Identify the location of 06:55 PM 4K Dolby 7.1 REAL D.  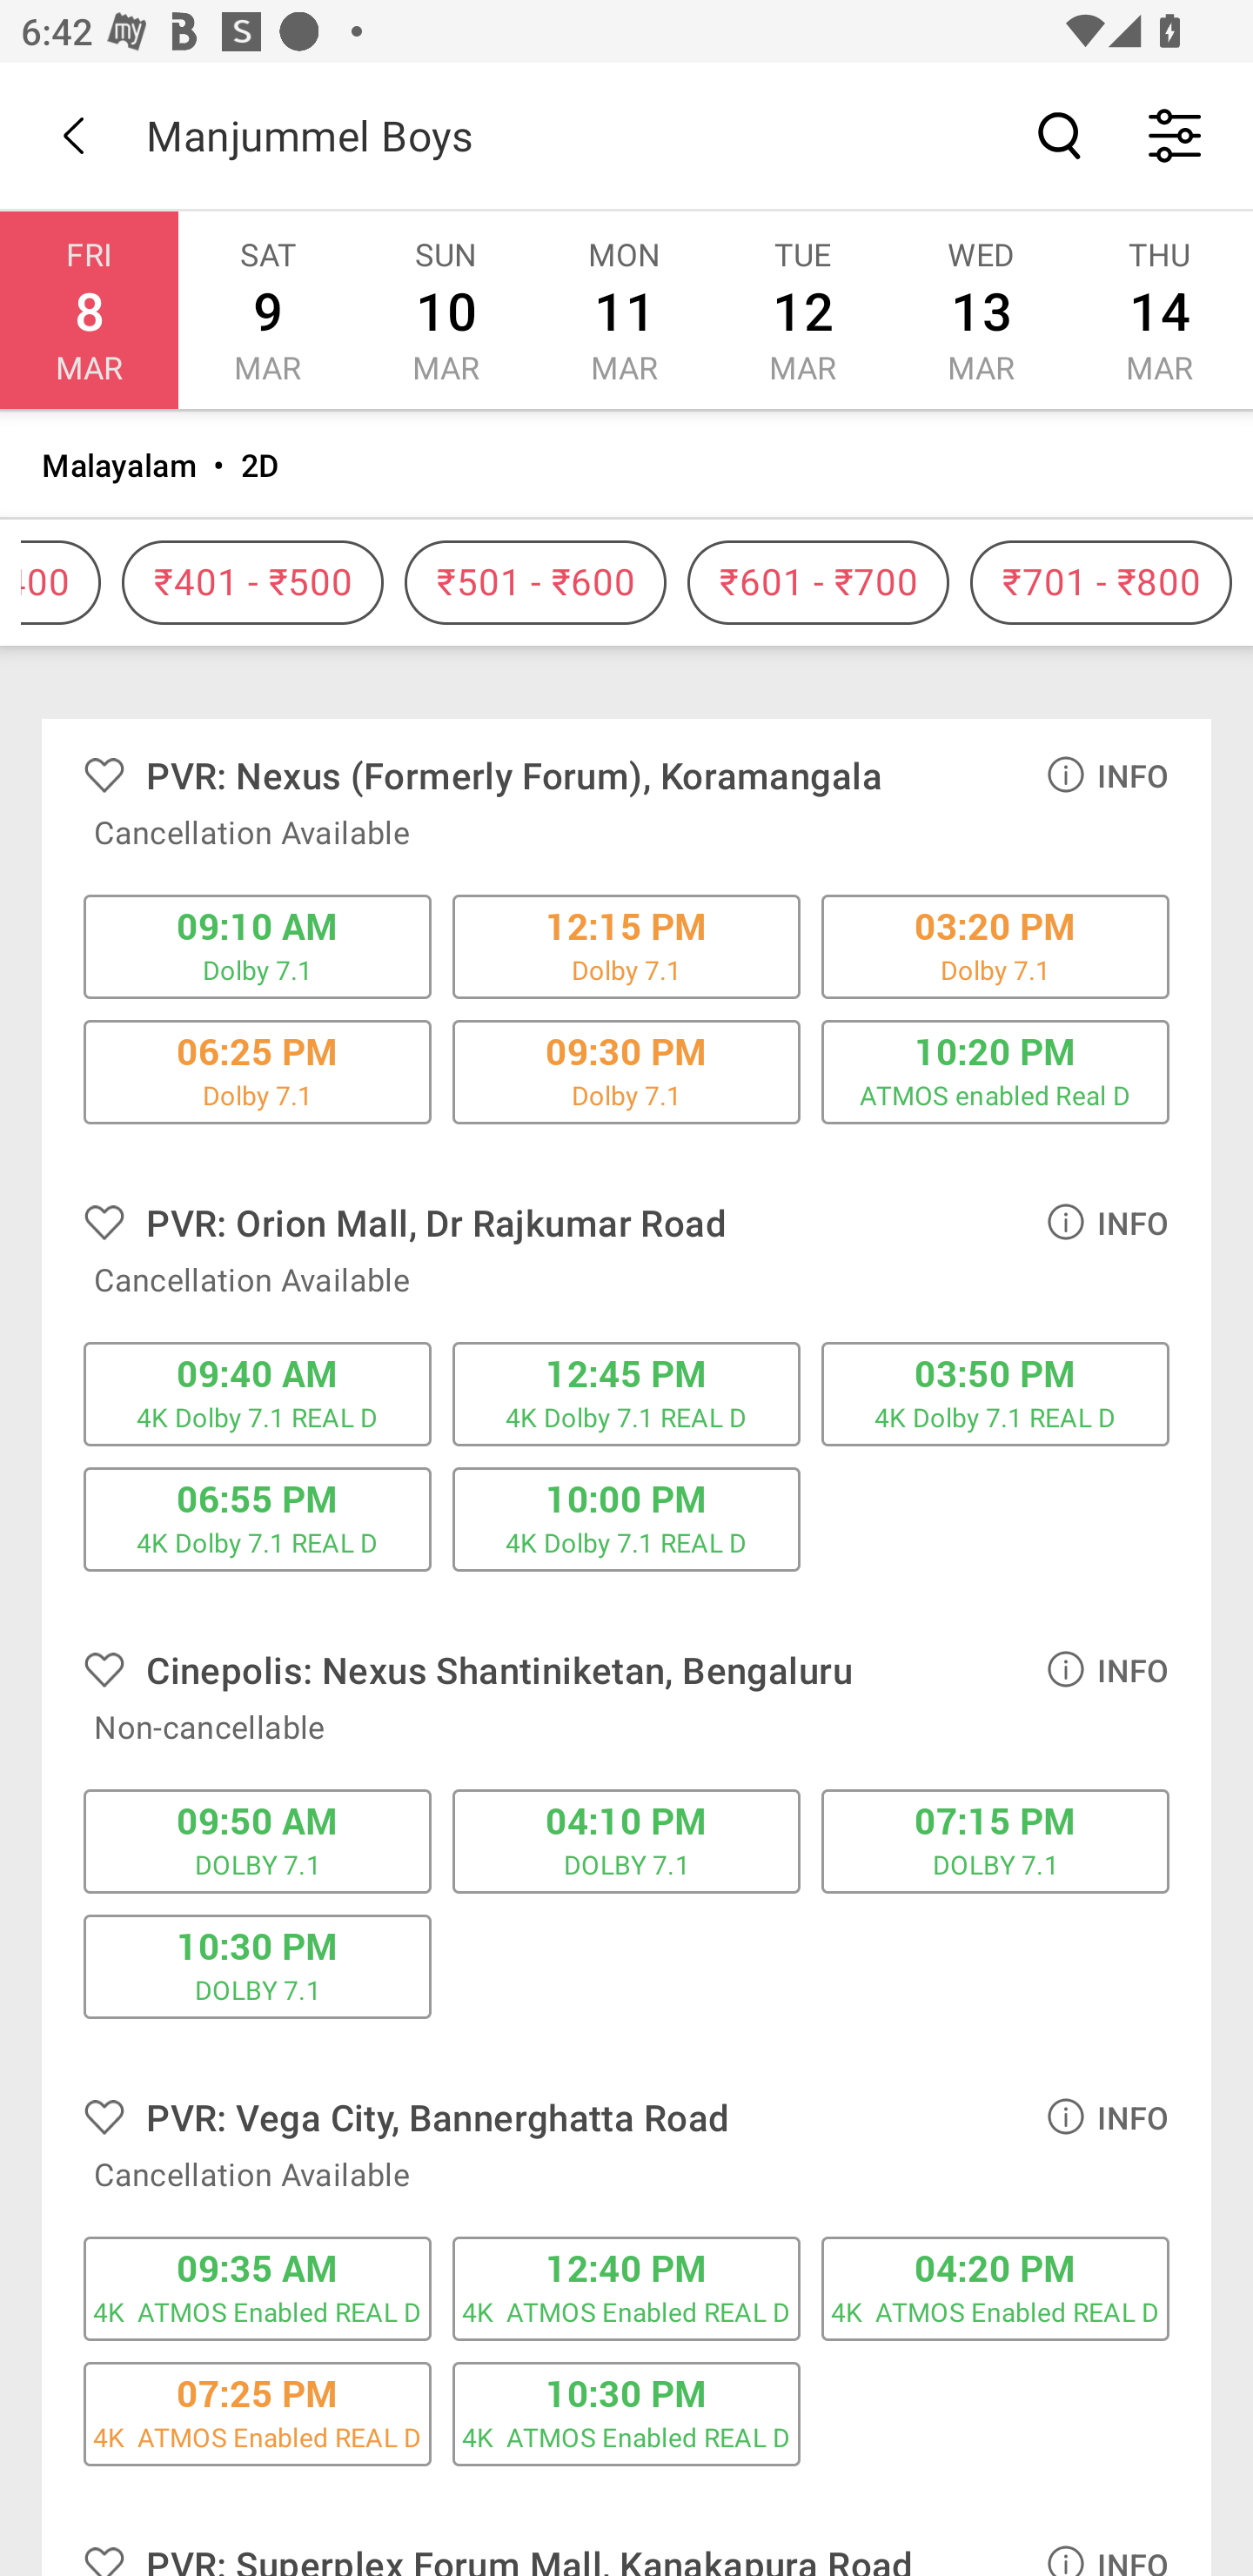
(258, 1519).